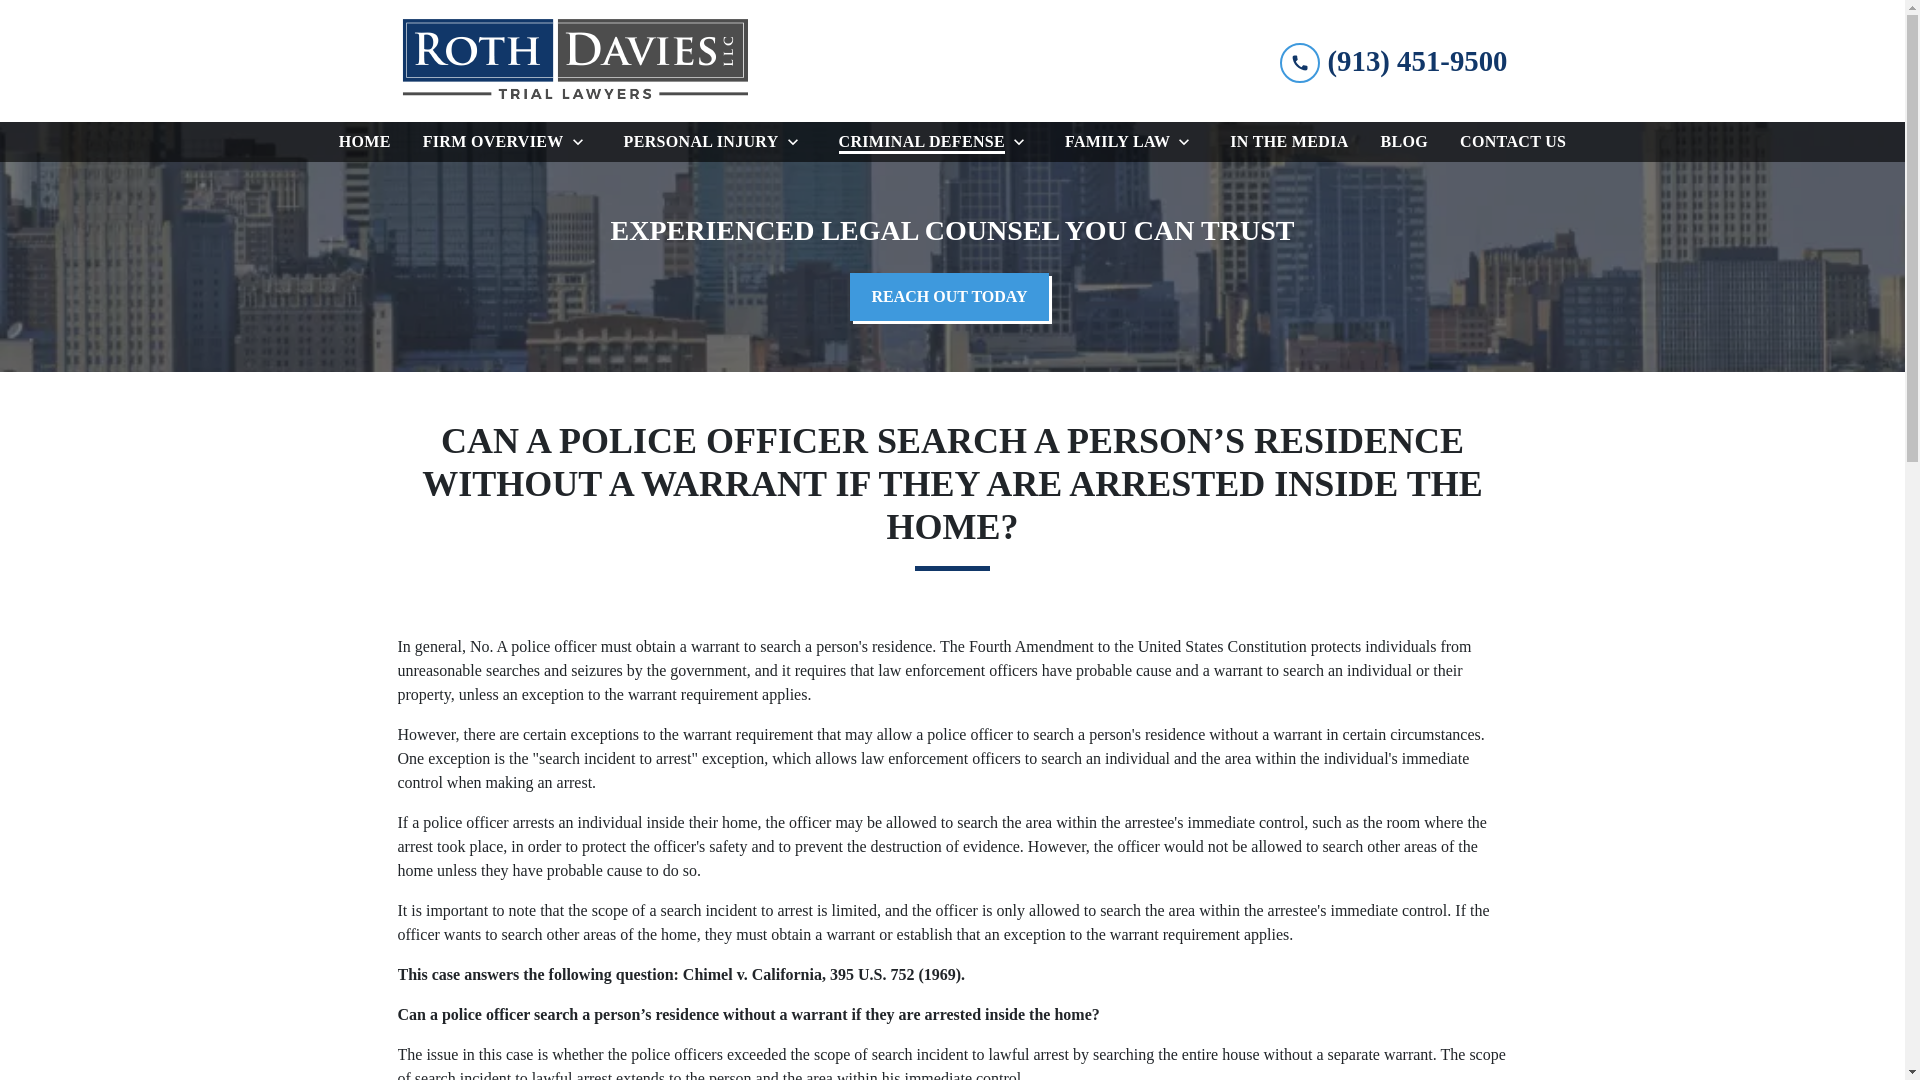  I want to click on CRIMINAL DEFENSE, so click(918, 142).